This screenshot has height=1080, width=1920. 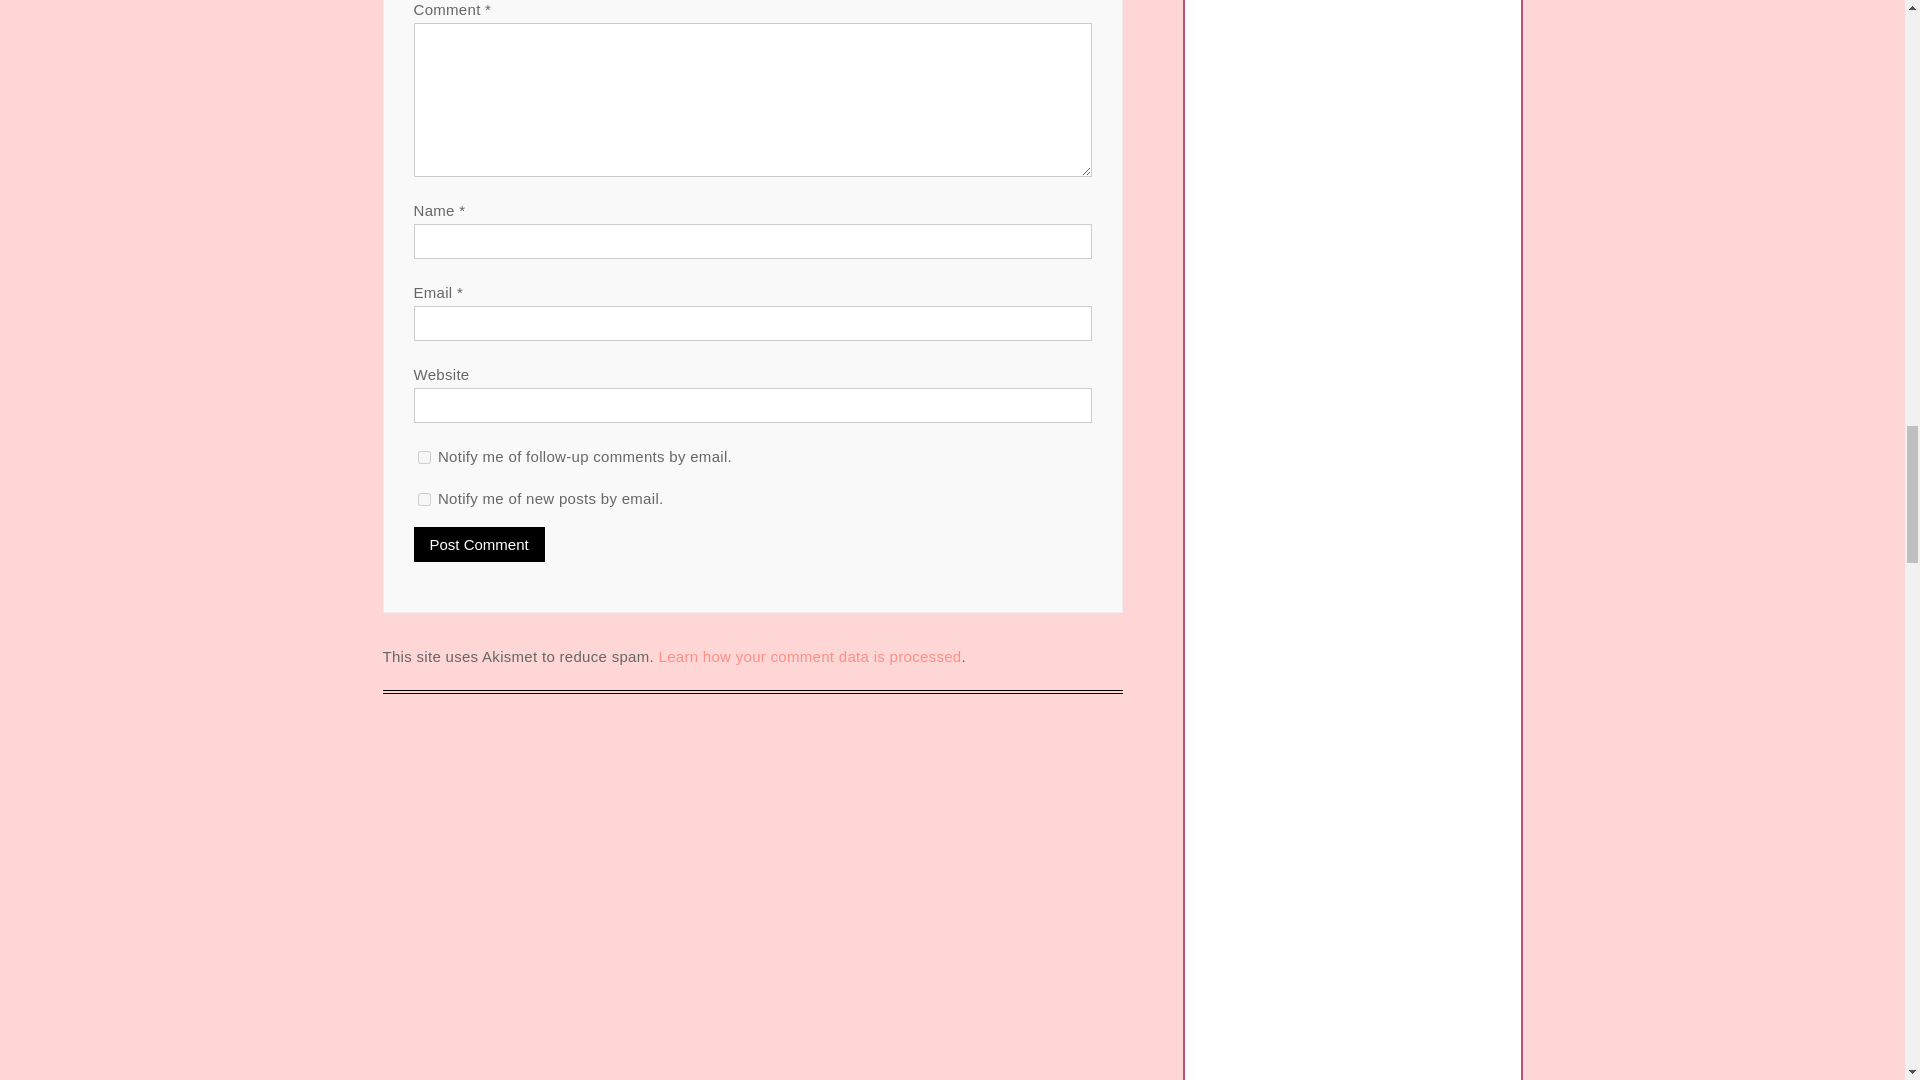 What do you see at coordinates (424, 458) in the screenshot?
I see `subscribe` at bounding box center [424, 458].